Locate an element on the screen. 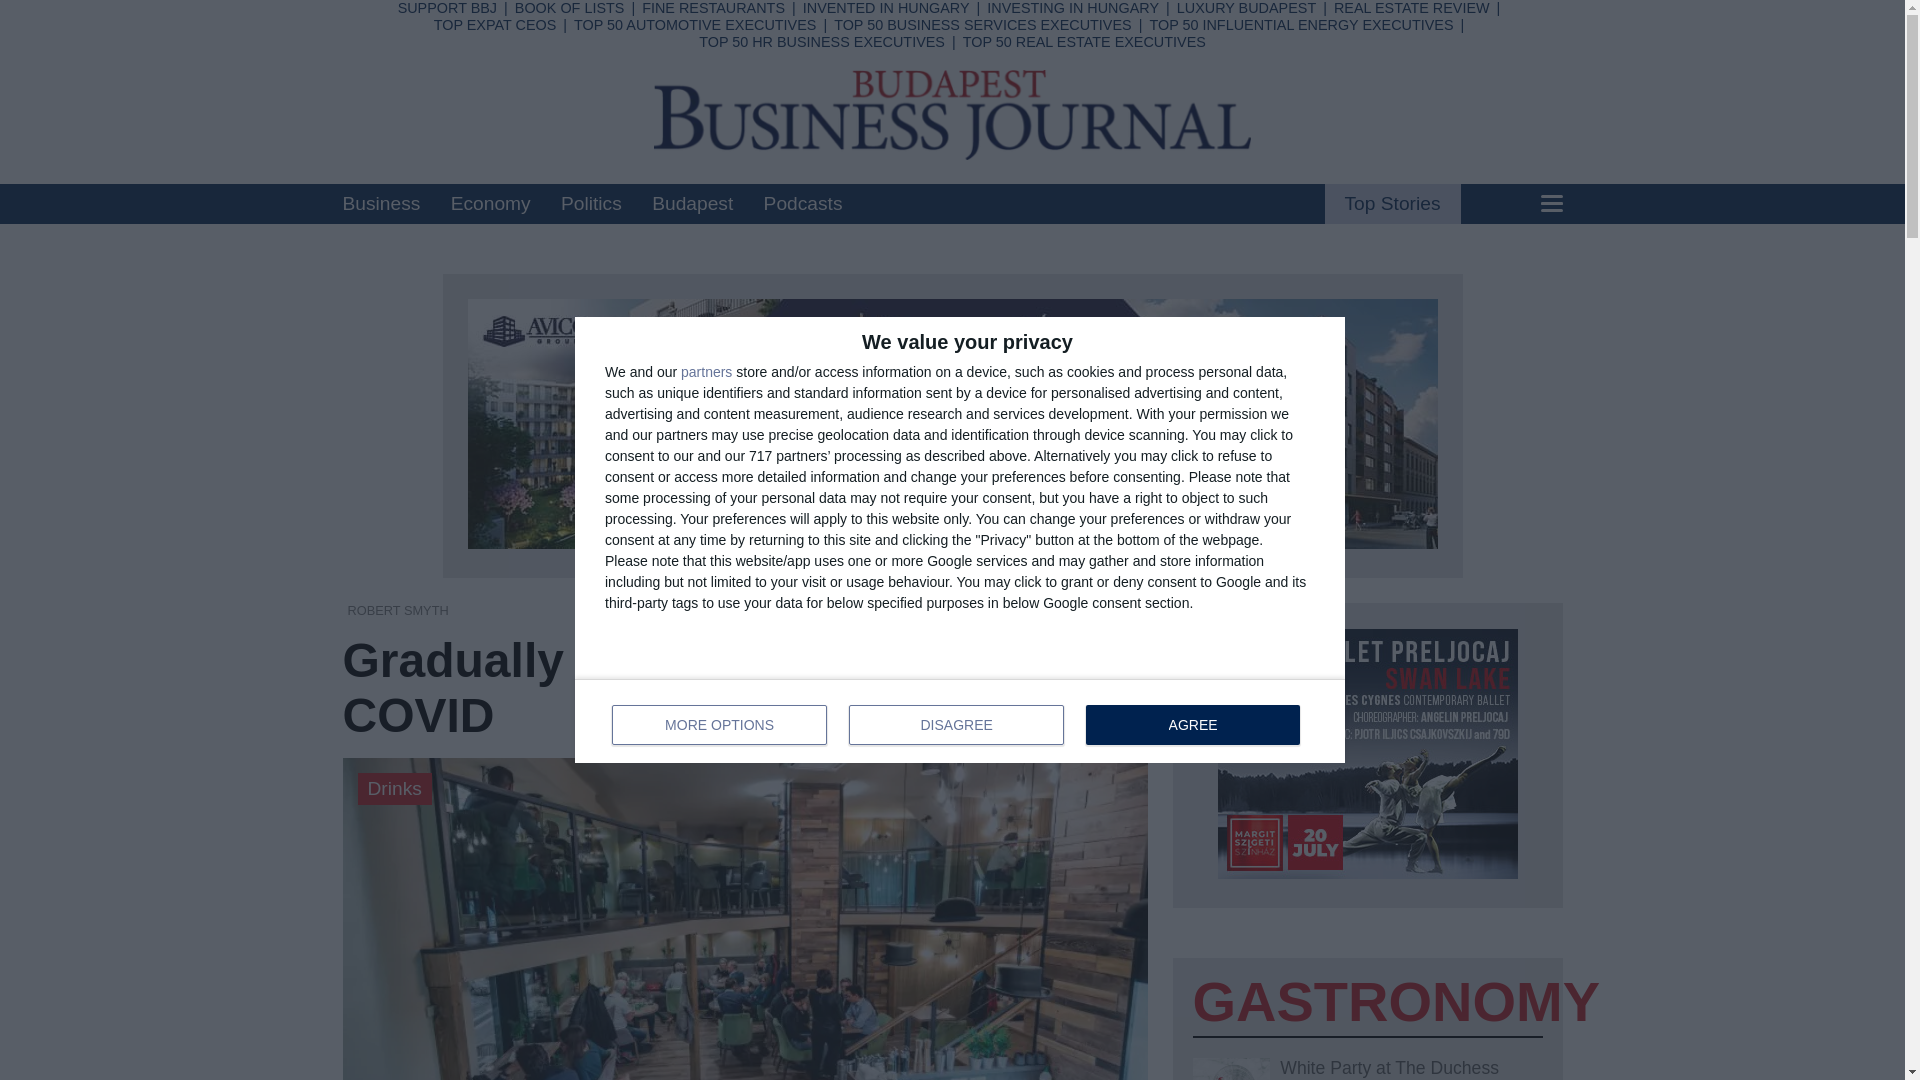  REAL ESTATE REVIEW is located at coordinates (982, 25).